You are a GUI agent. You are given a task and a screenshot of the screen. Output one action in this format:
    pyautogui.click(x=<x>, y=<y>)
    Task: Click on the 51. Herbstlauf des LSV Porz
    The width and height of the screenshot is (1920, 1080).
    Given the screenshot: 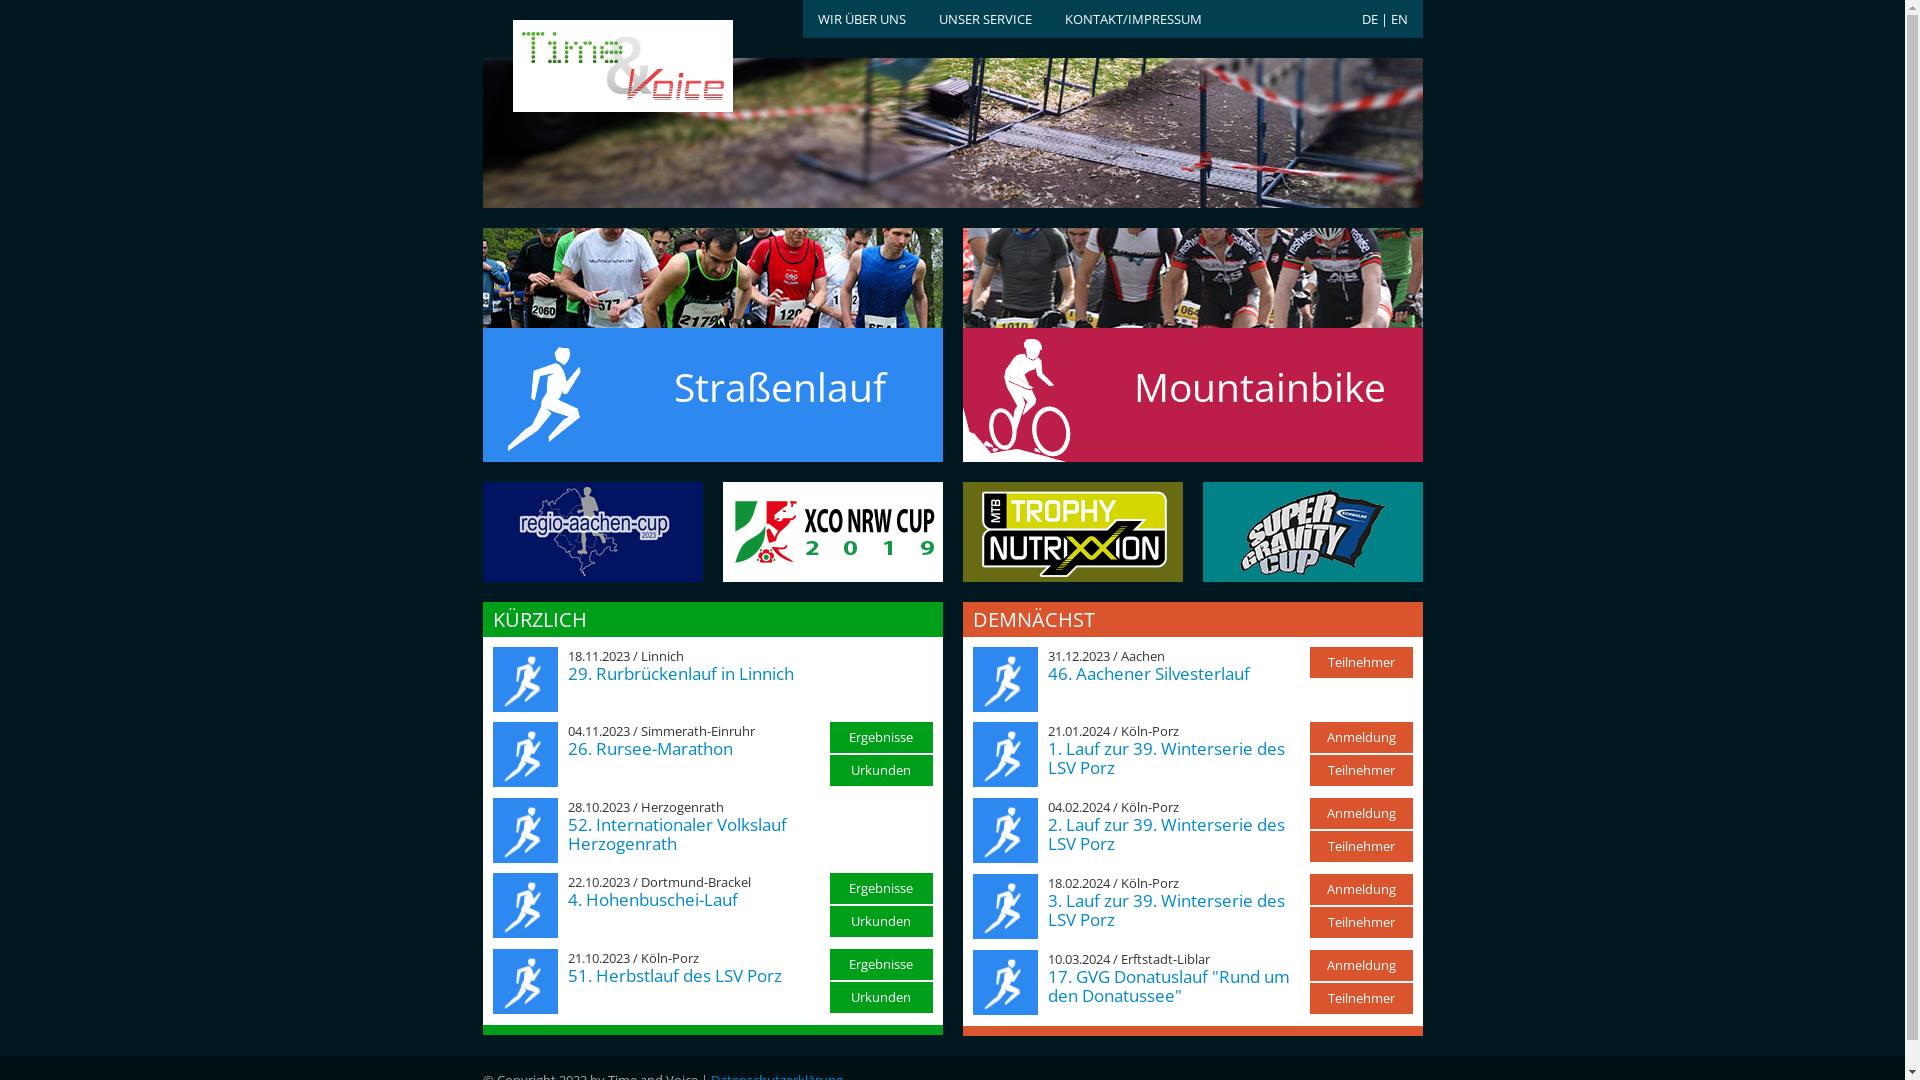 What is the action you would take?
    pyautogui.click(x=675, y=976)
    